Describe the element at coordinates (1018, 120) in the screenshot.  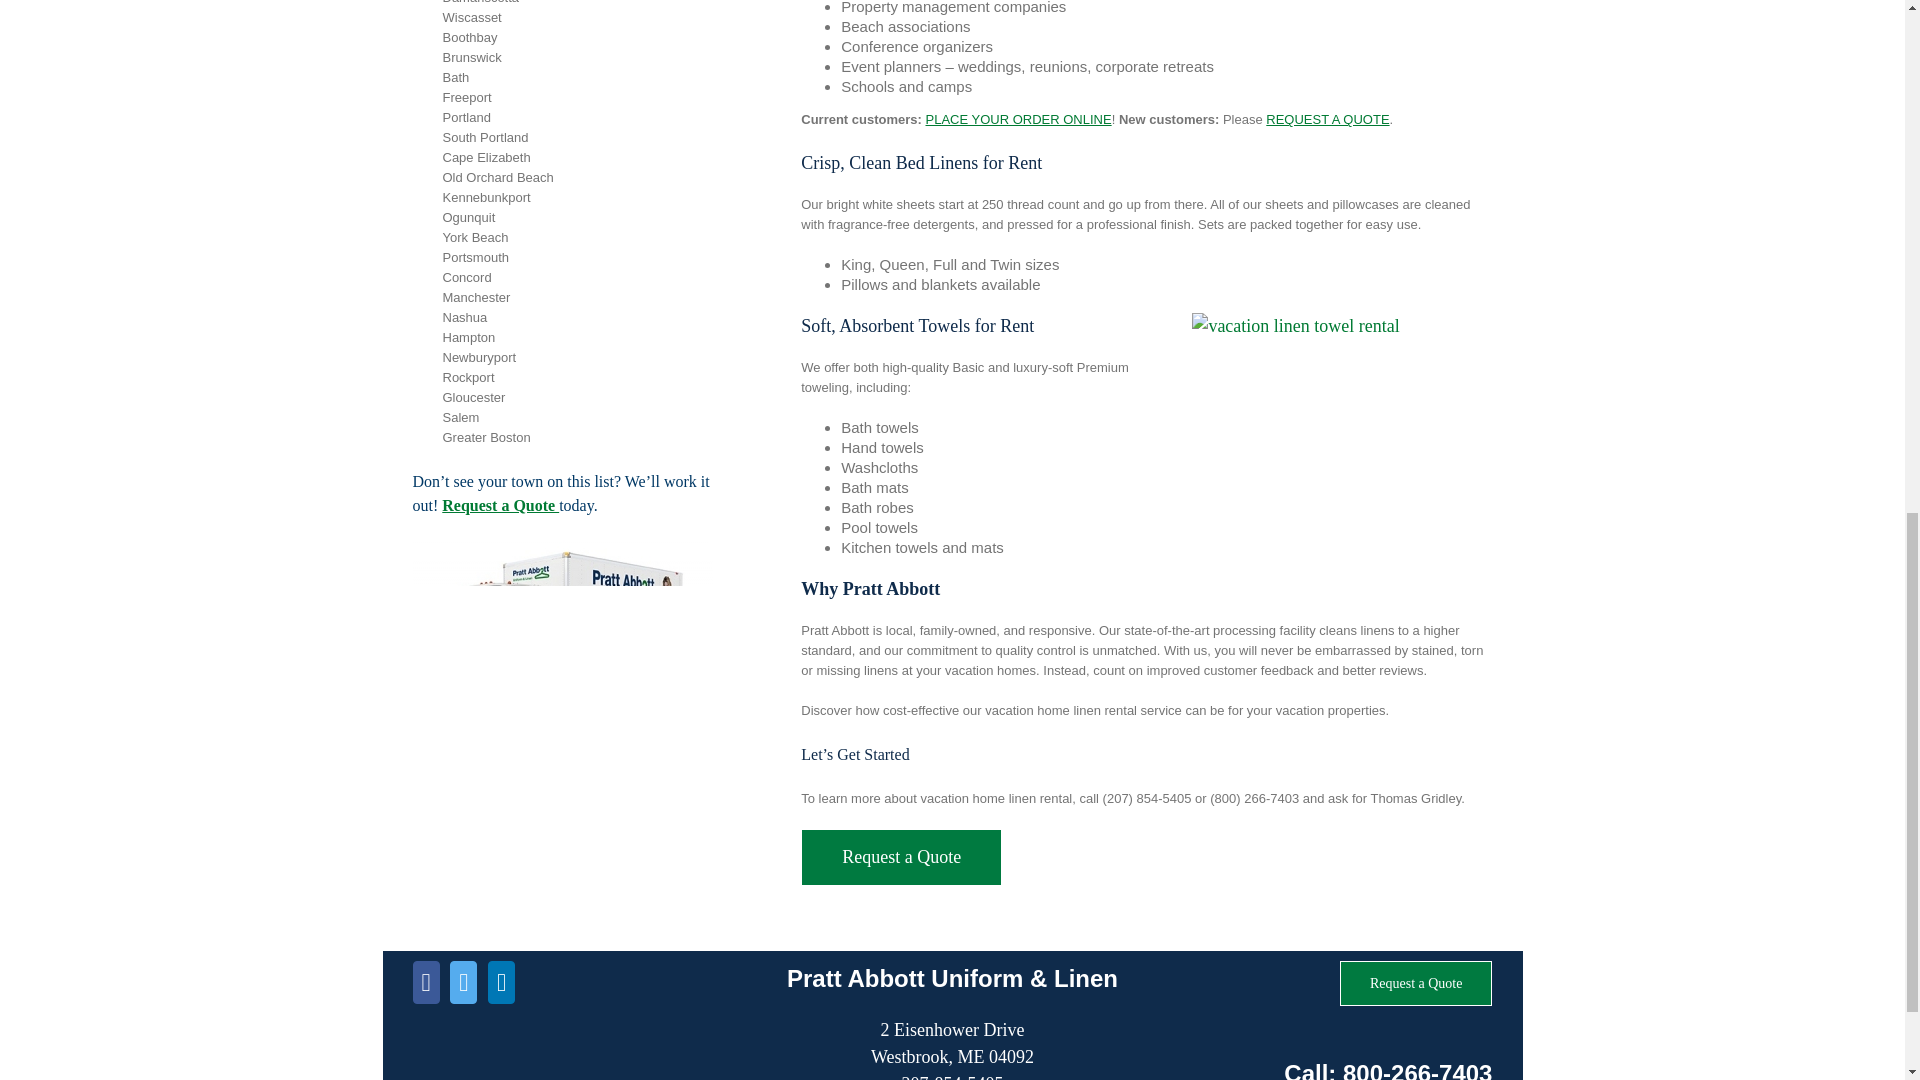
I see `PLACE YOUR ORDER ONLINE` at that location.